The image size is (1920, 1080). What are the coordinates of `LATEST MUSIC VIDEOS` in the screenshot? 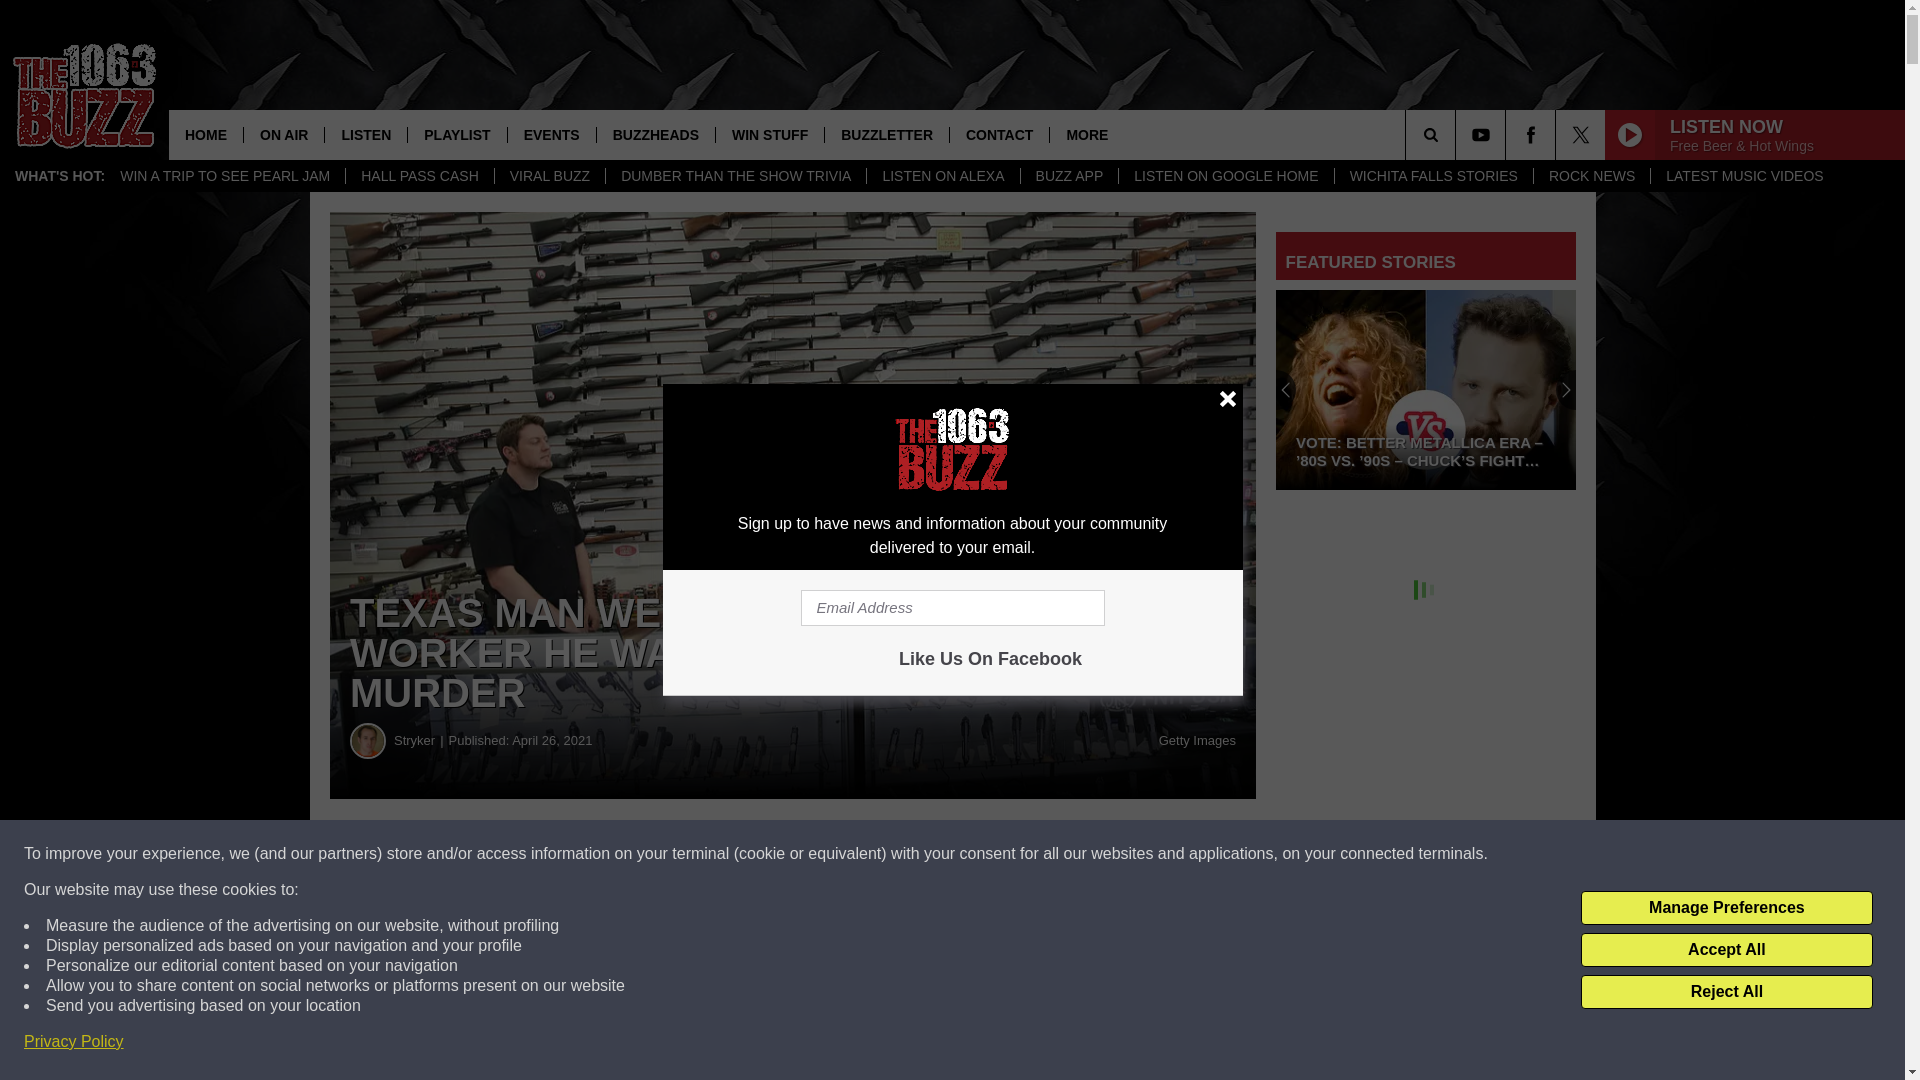 It's located at (1743, 176).